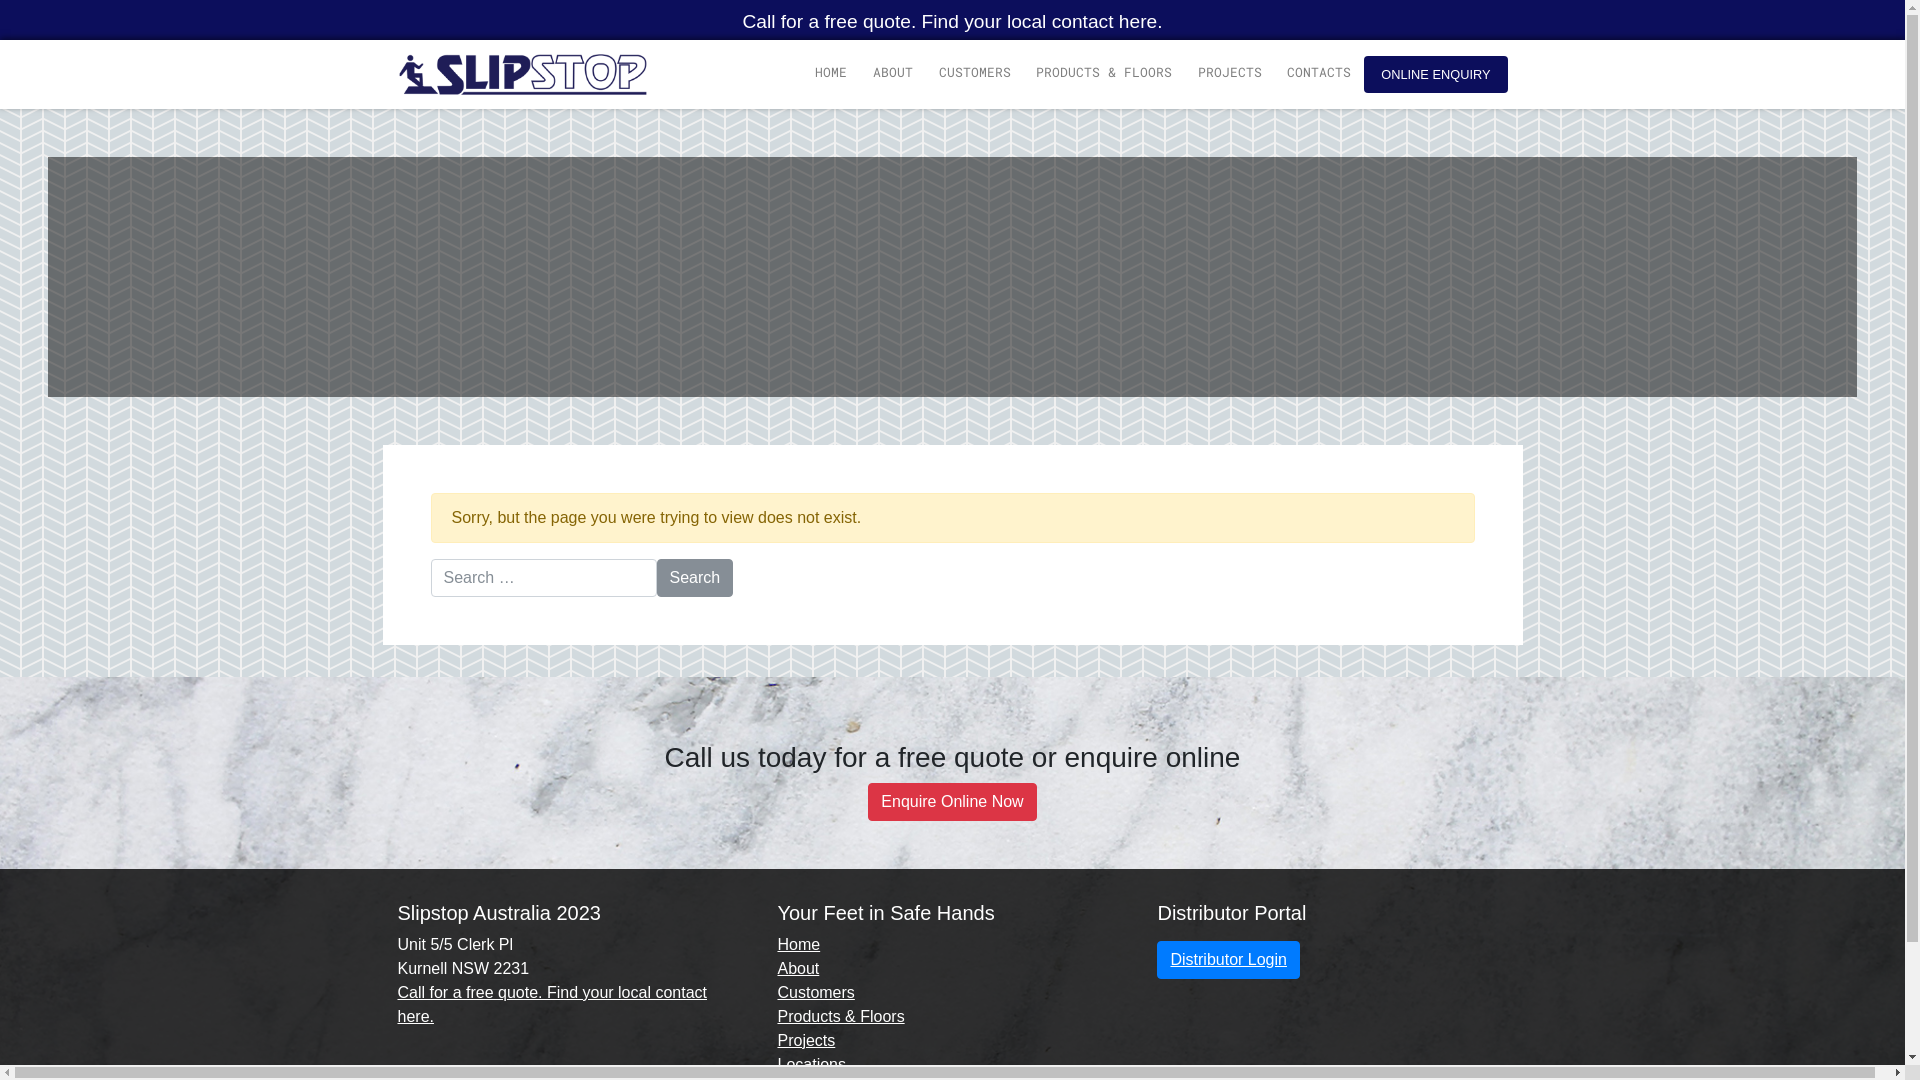 The height and width of the screenshot is (1080, 1920). What do you see at coordinates (952, 802) in the screenshot?
I see `Enquire Online Now` at bounding box center [952, 802].